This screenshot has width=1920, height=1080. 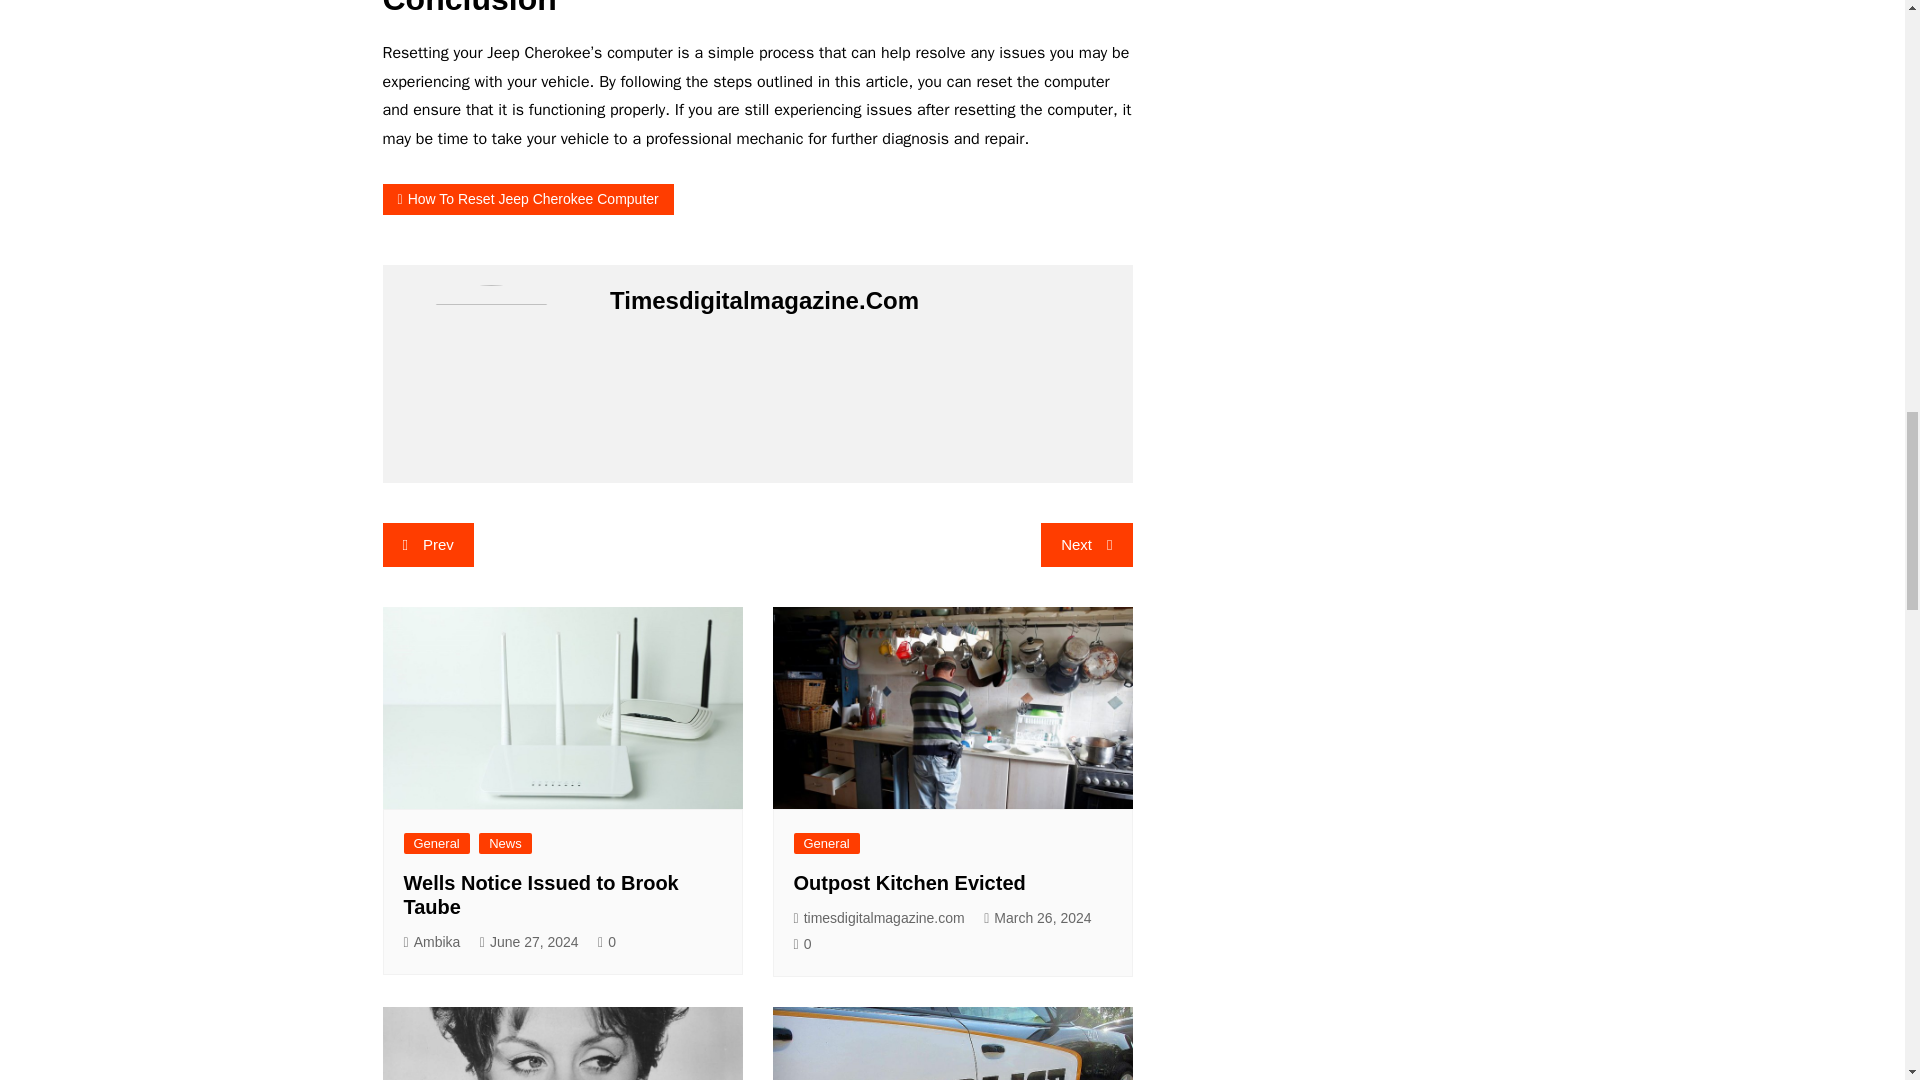 I want to click on Outpost Kitchen Evicted, so click(x=910, y=882).